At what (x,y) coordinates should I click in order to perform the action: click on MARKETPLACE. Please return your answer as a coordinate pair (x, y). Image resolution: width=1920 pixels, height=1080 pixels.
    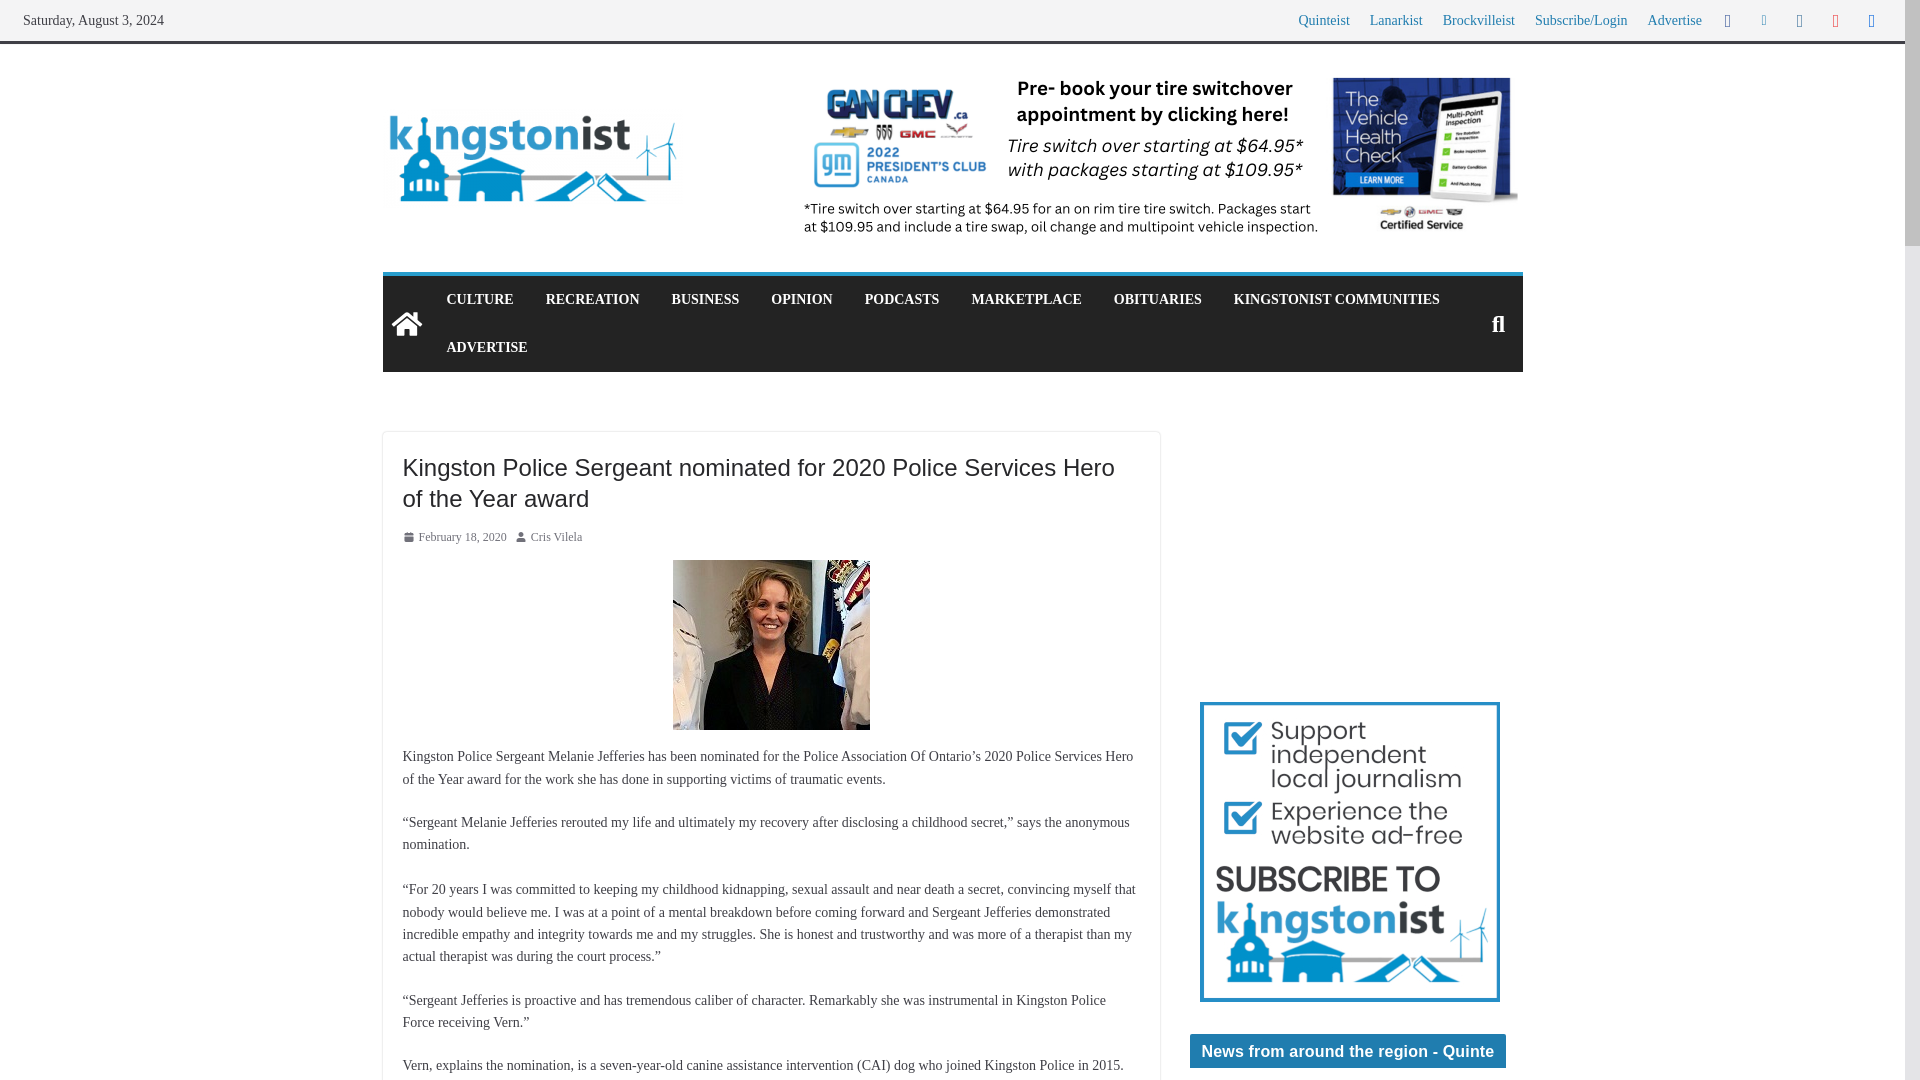
    Looking at the image, I should click on (1026, 300).